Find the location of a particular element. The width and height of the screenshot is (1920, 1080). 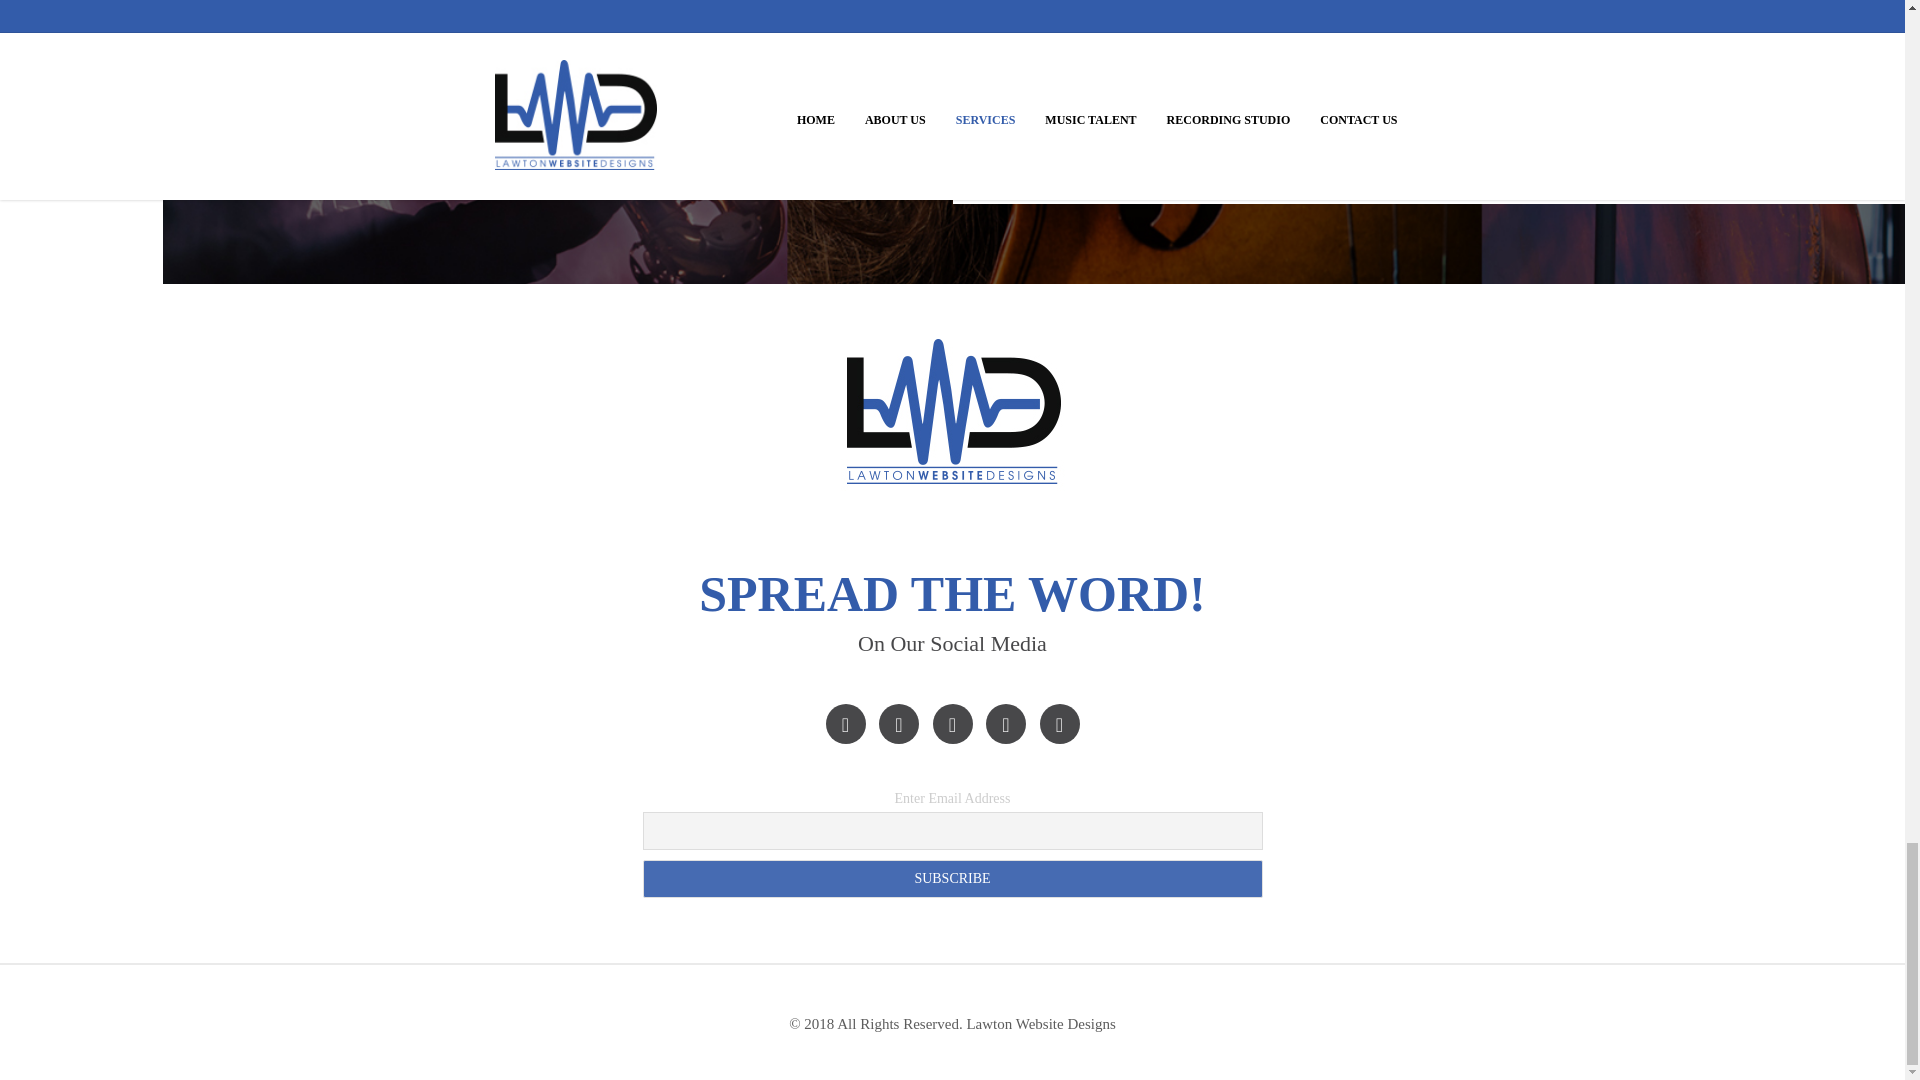

Subscribe is located at coordinates (951, 878).